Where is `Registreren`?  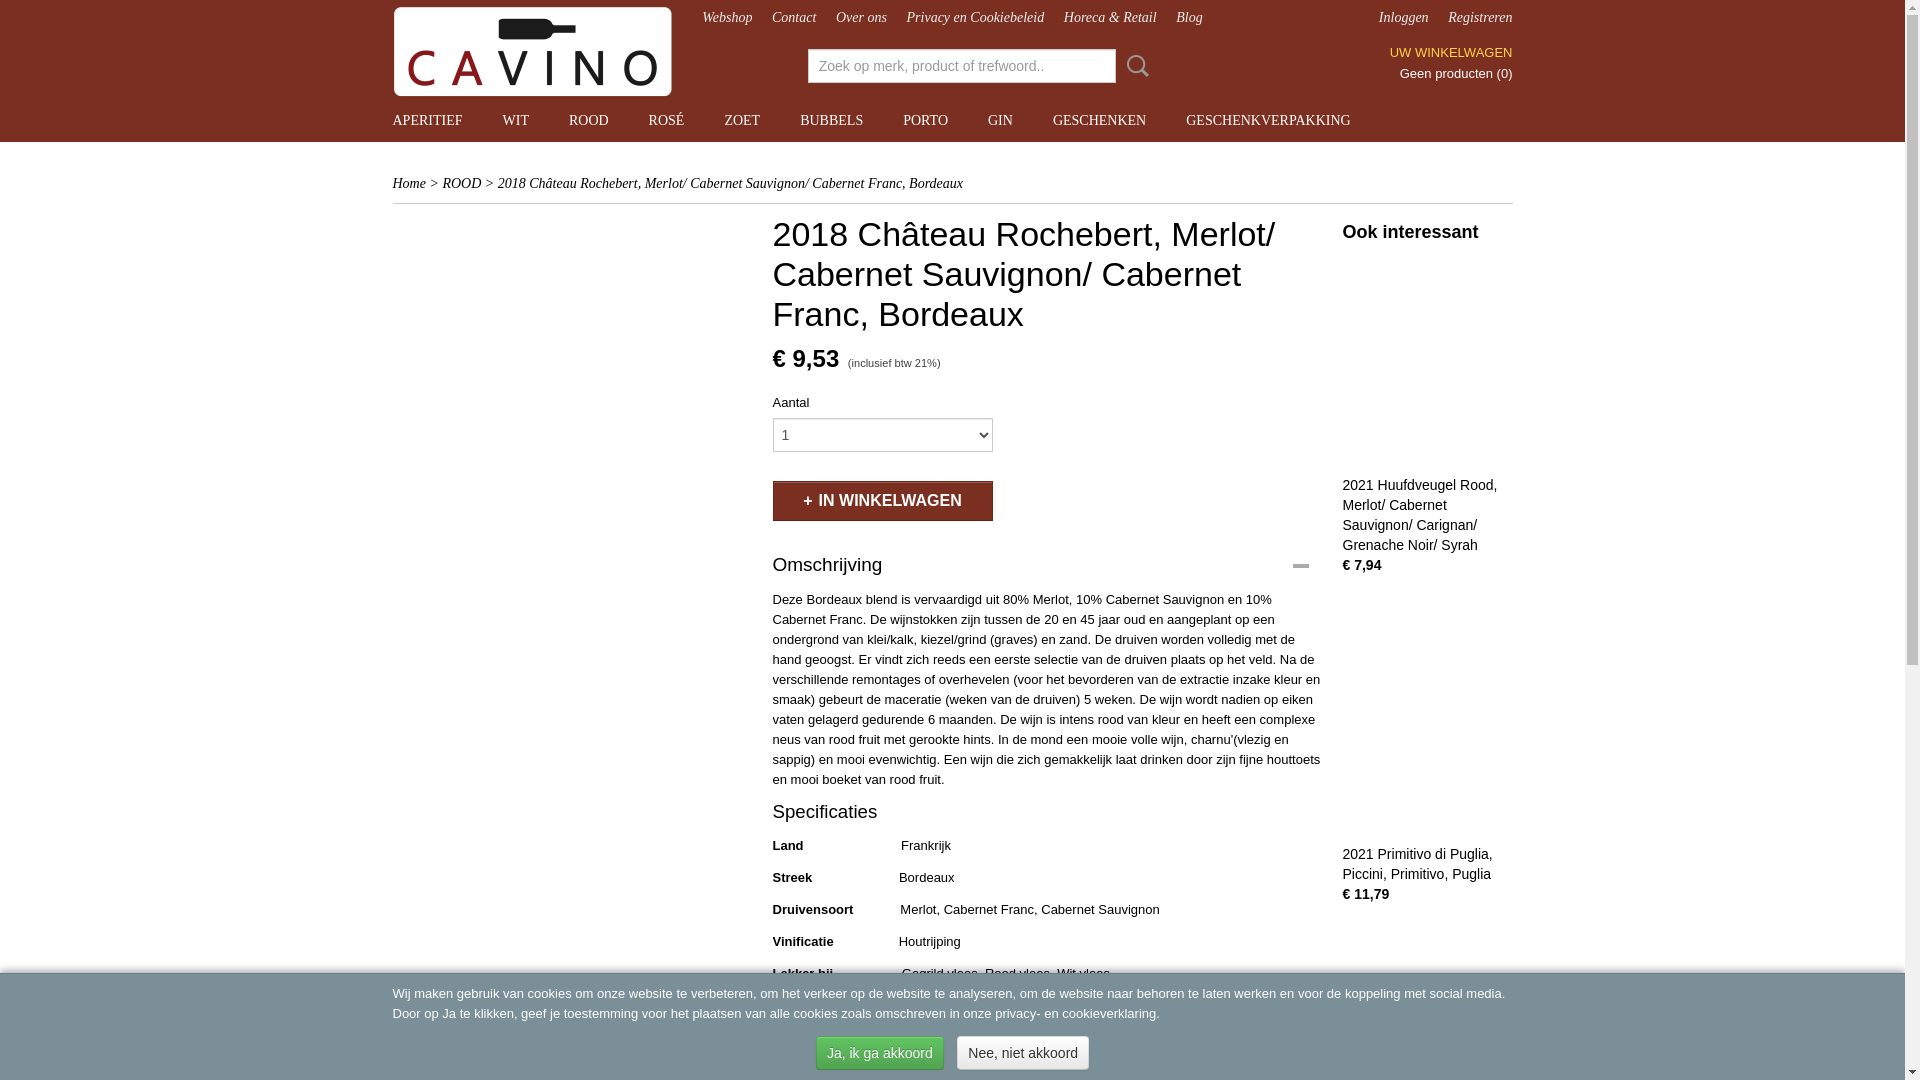
Registreren is located at coordinates (1480, 18).